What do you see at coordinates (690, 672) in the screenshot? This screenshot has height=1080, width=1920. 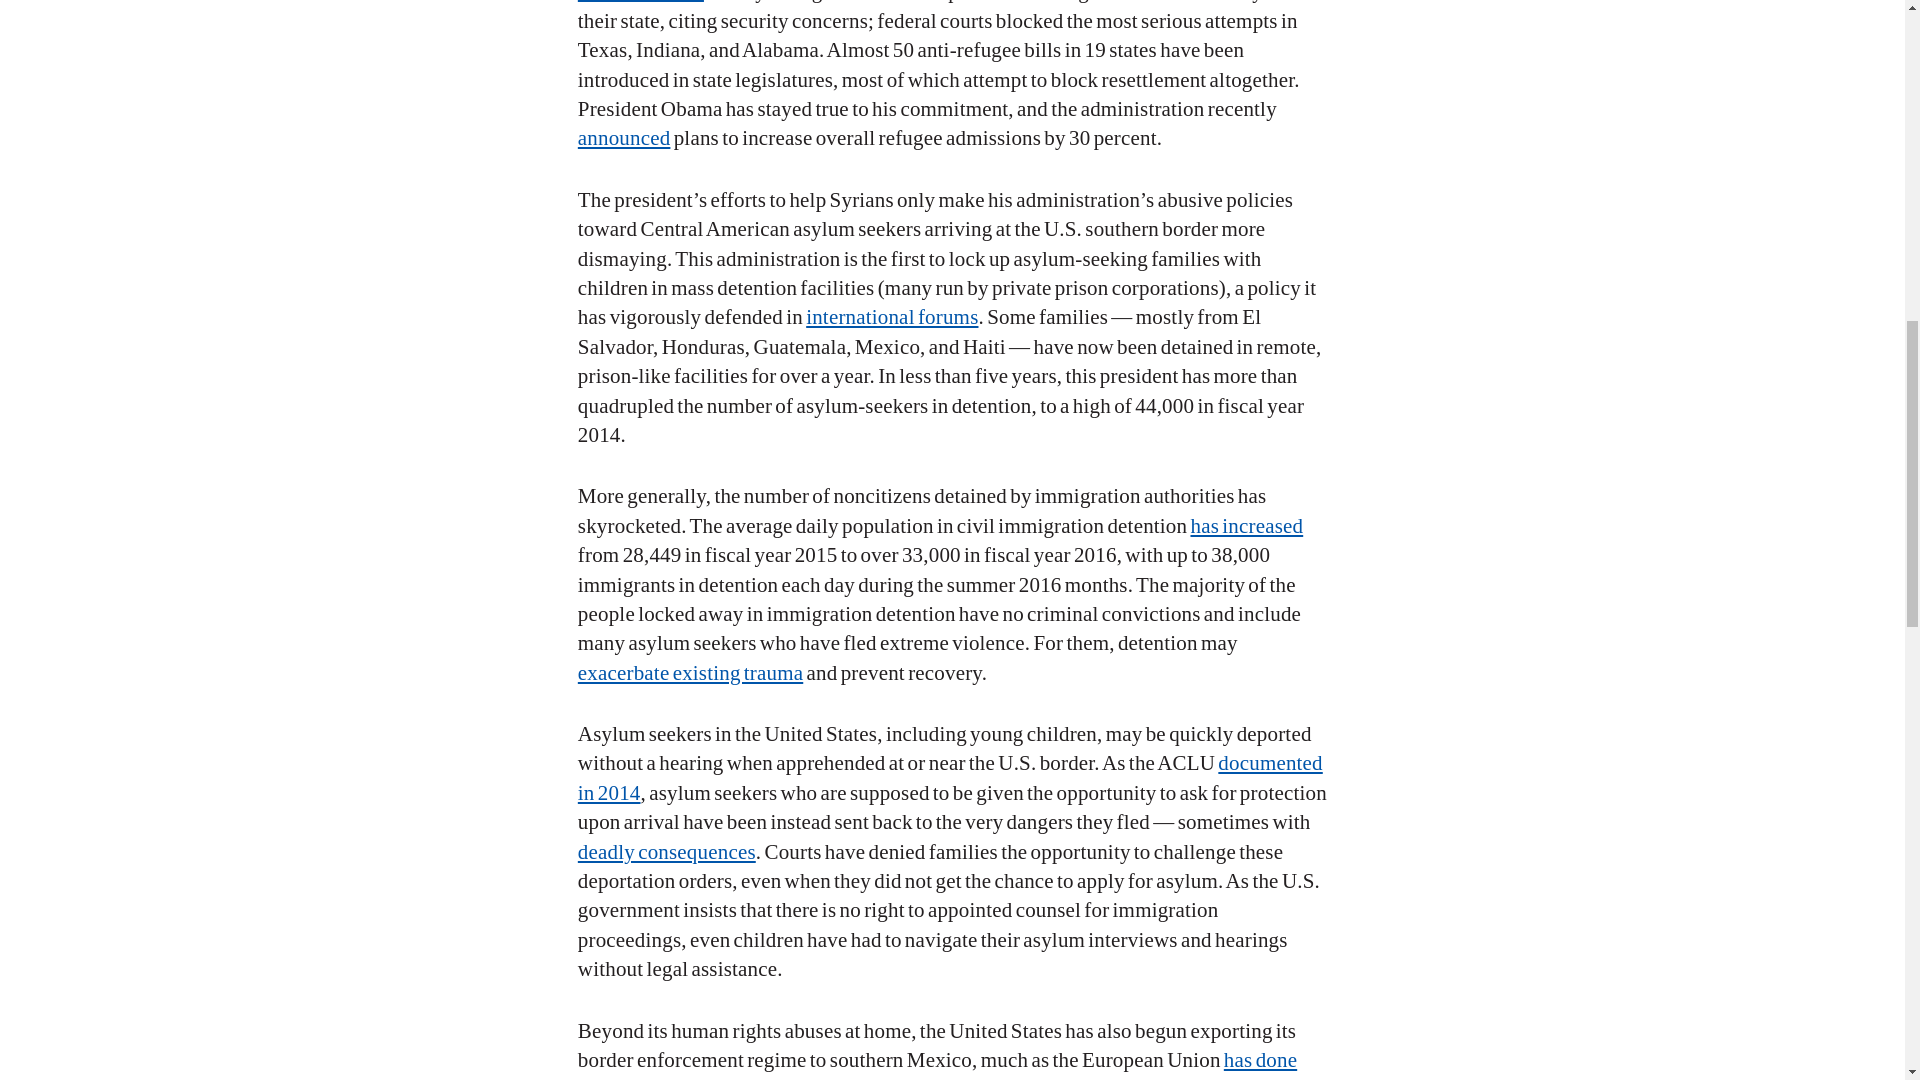 I see `exacerbate existing trauma` at bounding box center [690, 672].